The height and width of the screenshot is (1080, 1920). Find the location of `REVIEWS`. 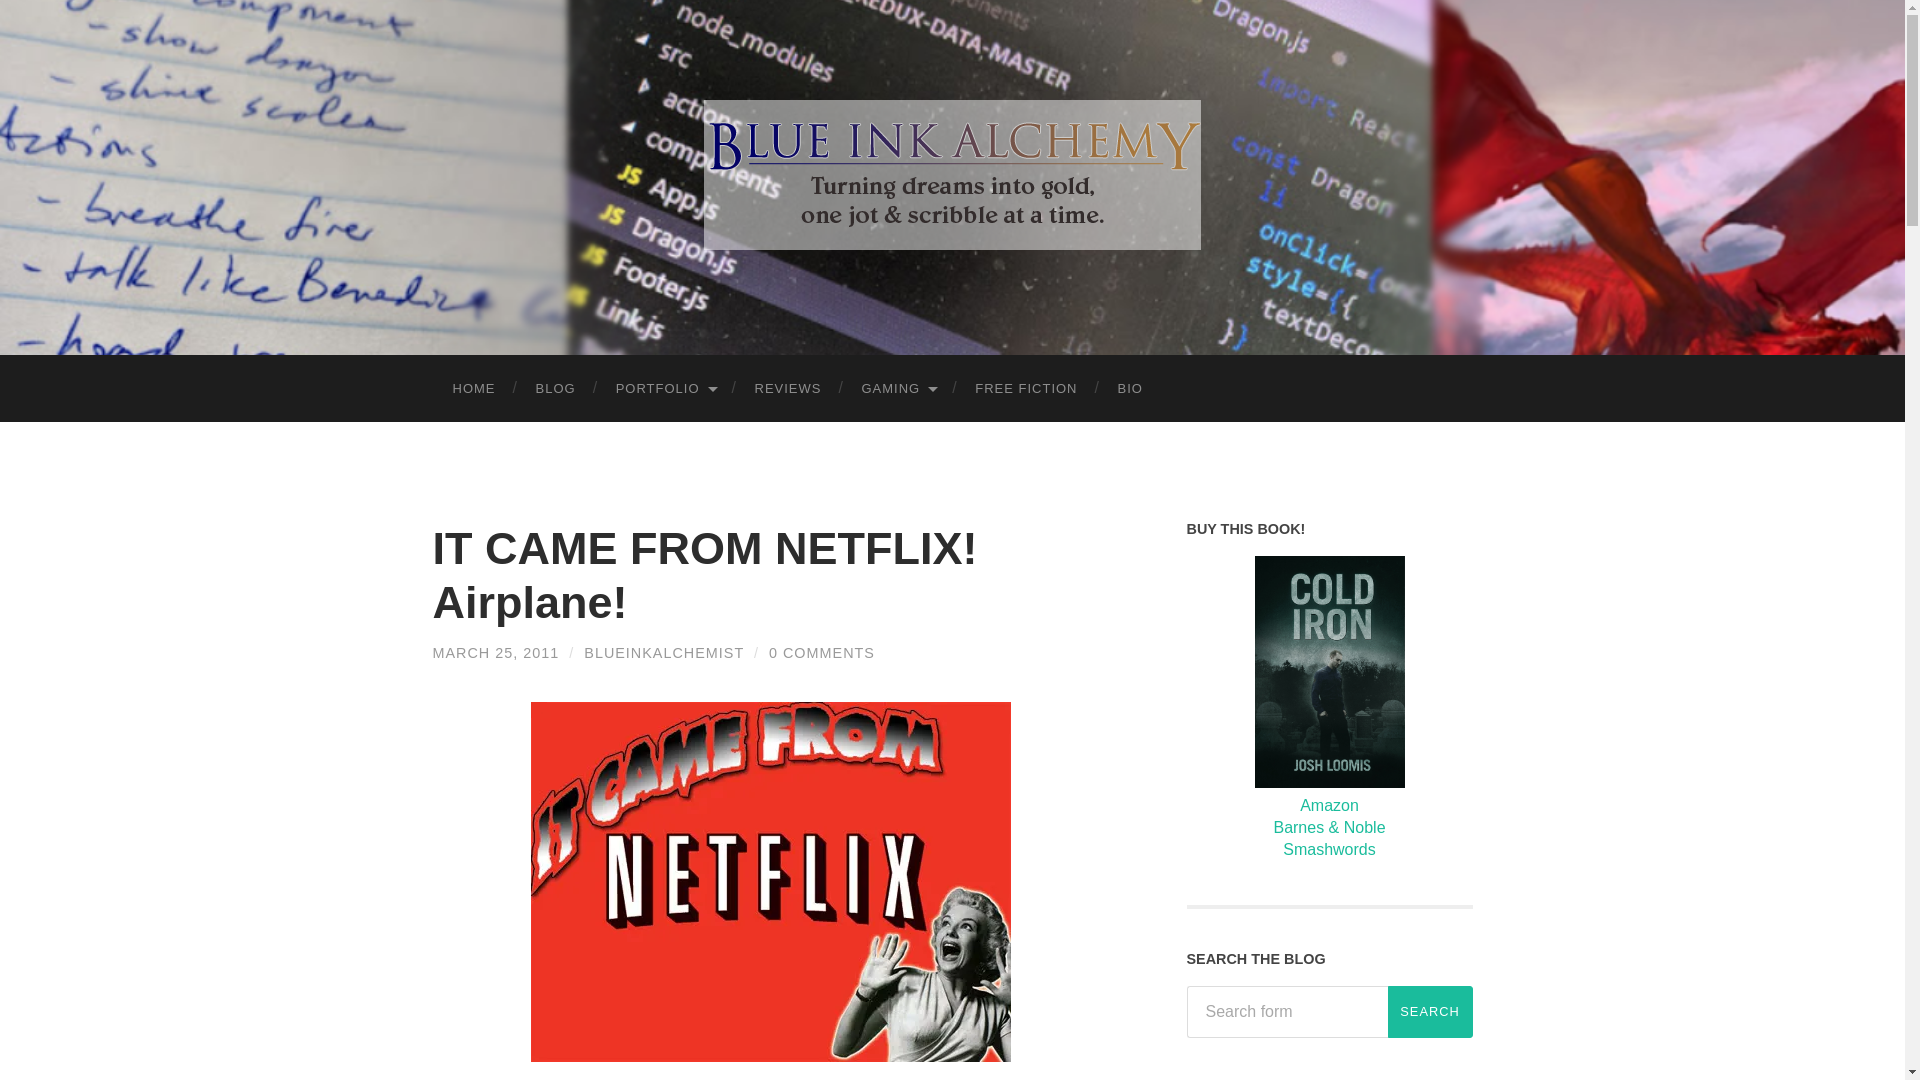

REVIEWS is located at coordinates (788, 388).